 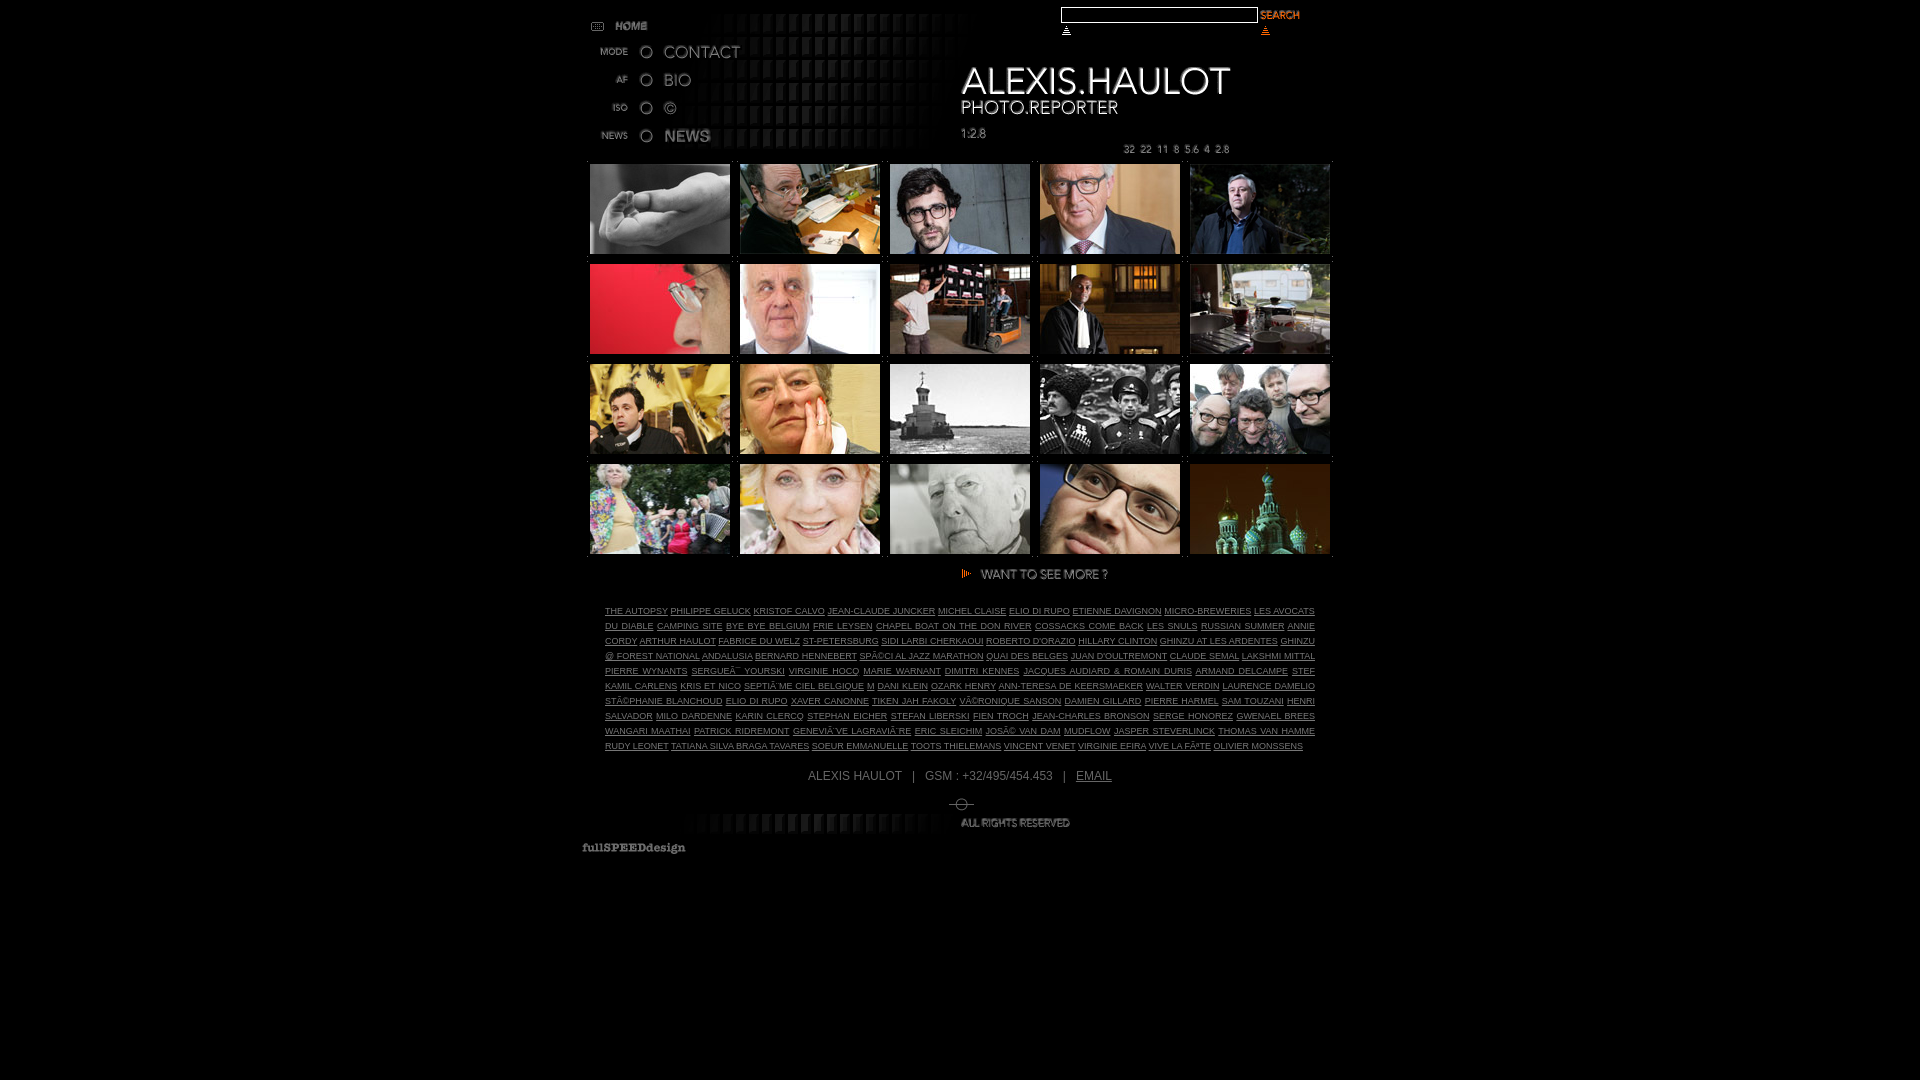 What do you see at coordinates (1027, 656) in the screenshot?
I see `QUAI DES BELGES` at bounding box center [1027, 656].